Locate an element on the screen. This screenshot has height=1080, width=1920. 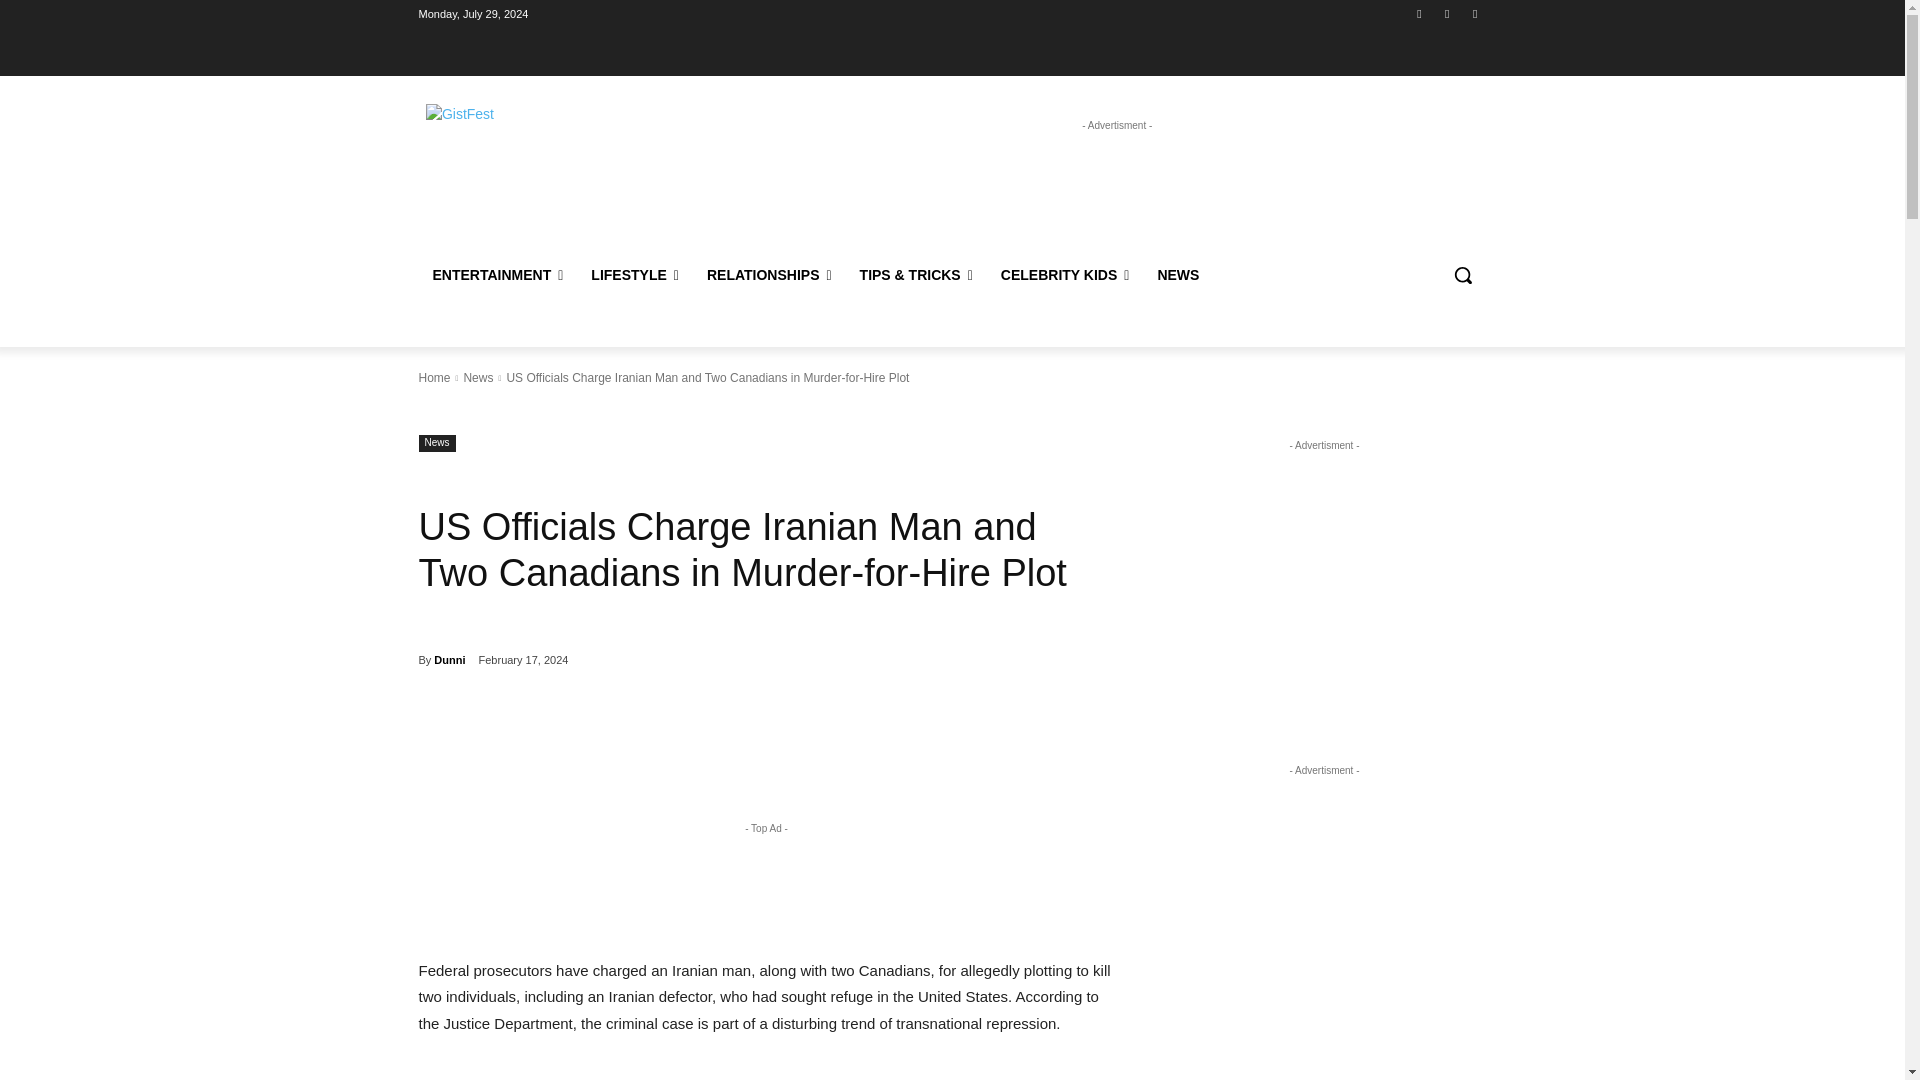
Instagram is located at coordinates (1448, 13).